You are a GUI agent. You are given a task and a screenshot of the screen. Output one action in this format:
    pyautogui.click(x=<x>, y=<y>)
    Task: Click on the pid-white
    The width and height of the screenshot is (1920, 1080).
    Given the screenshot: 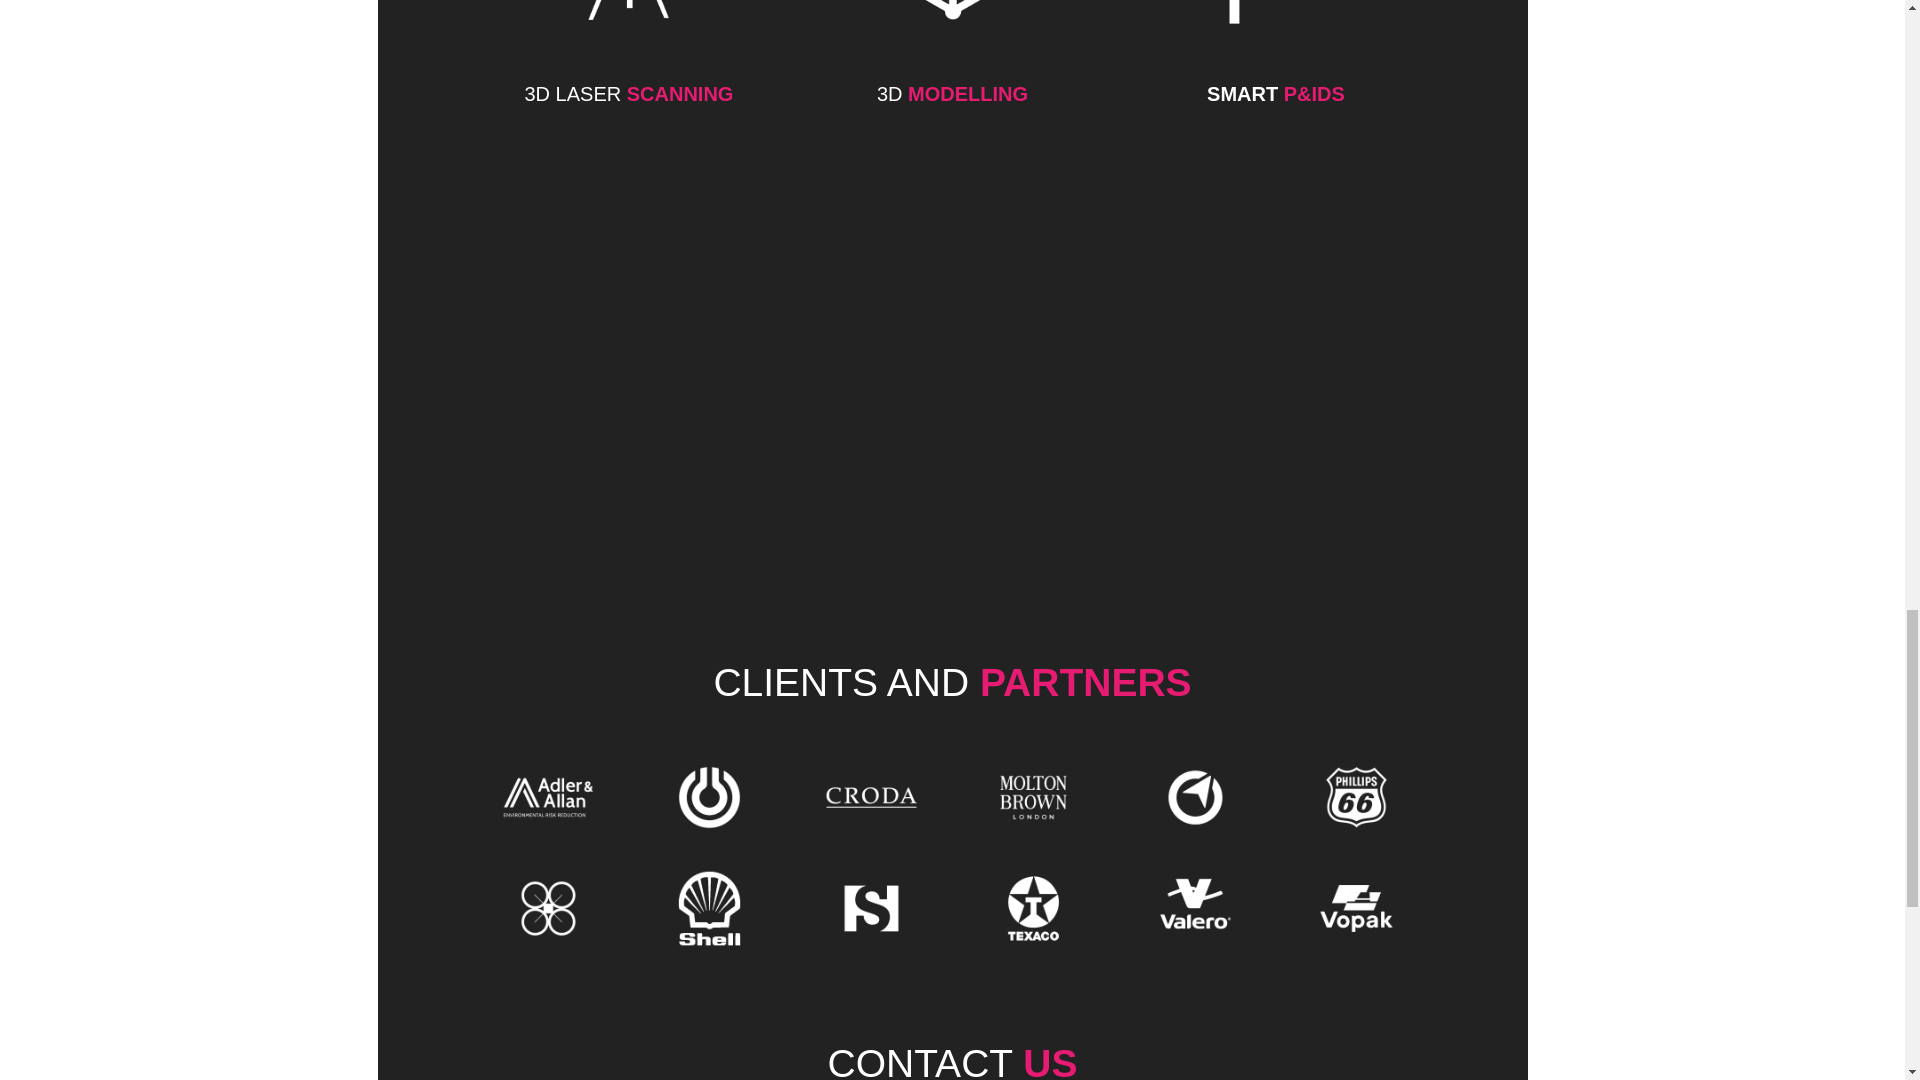 What is the action you would take?
    pyautogui.click(x=1275, y=30)
    